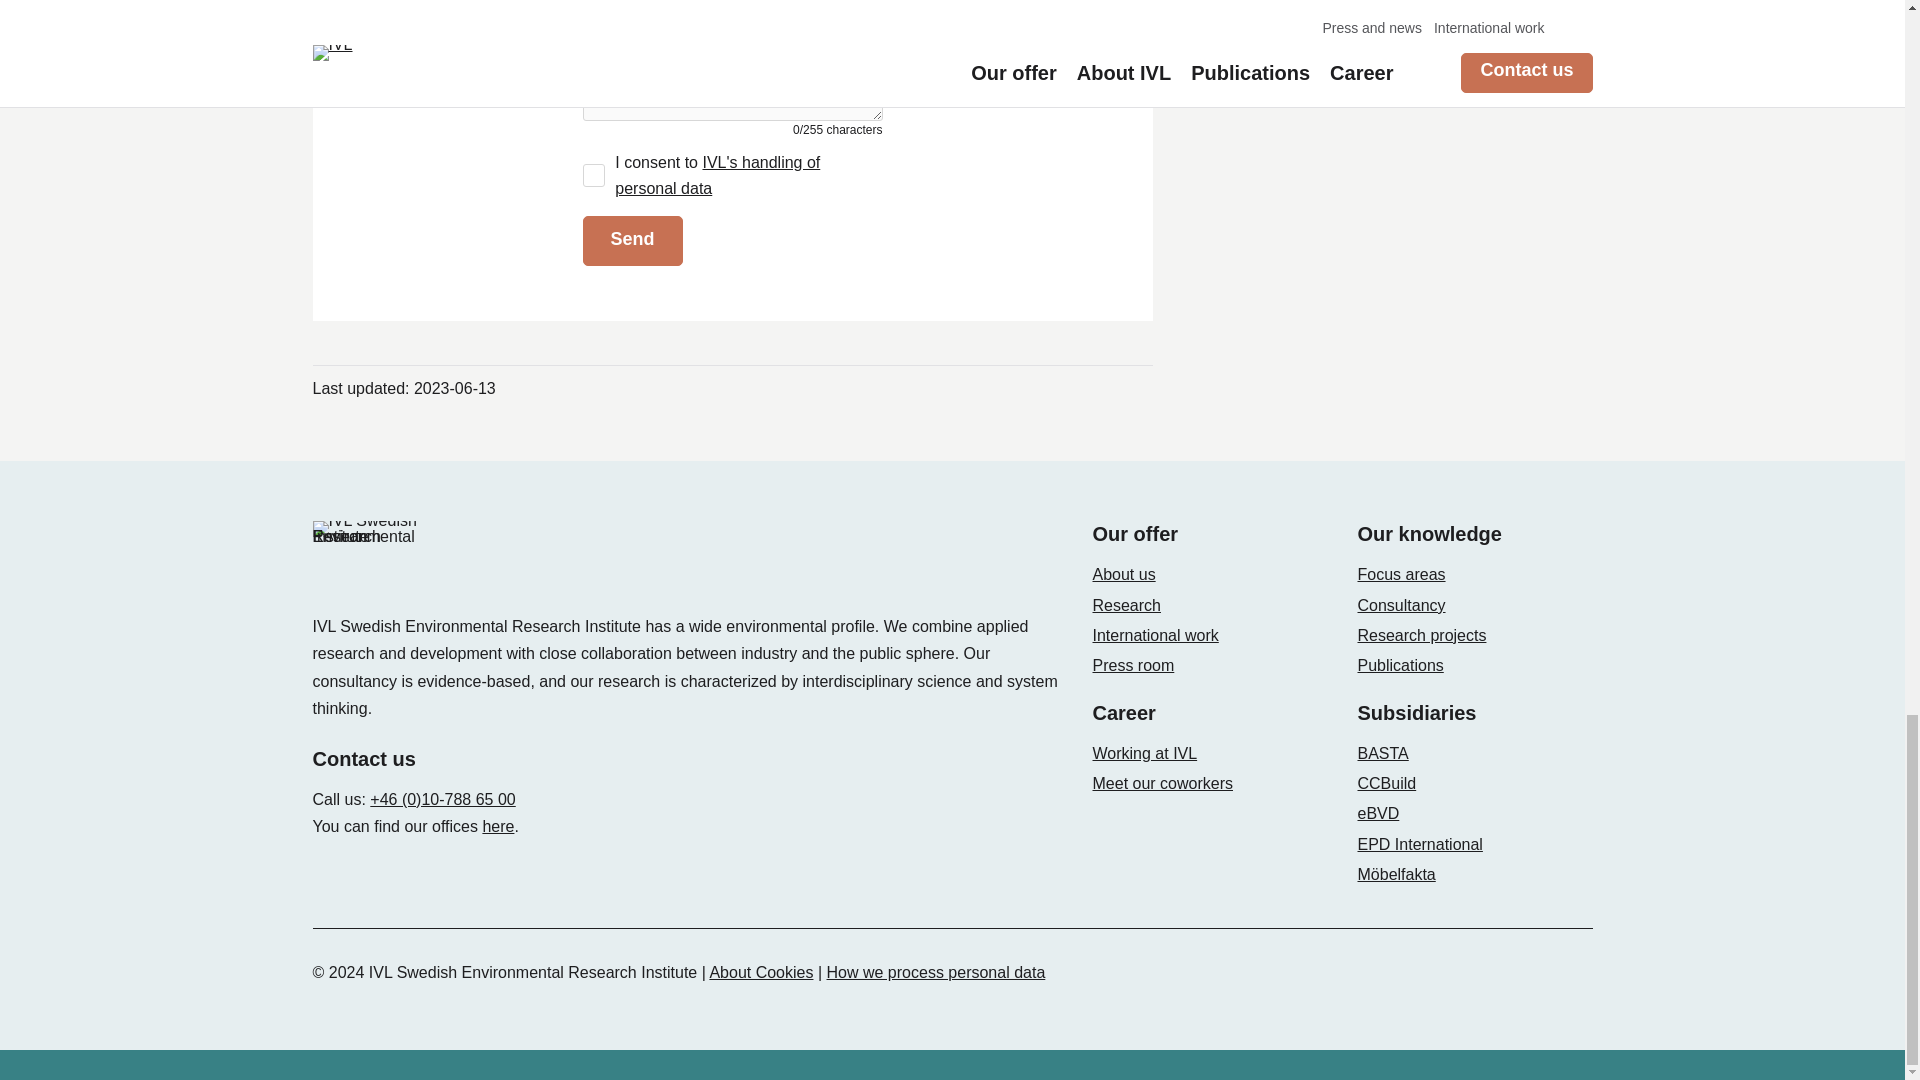  I want to click on About us, so click(1124, 574).